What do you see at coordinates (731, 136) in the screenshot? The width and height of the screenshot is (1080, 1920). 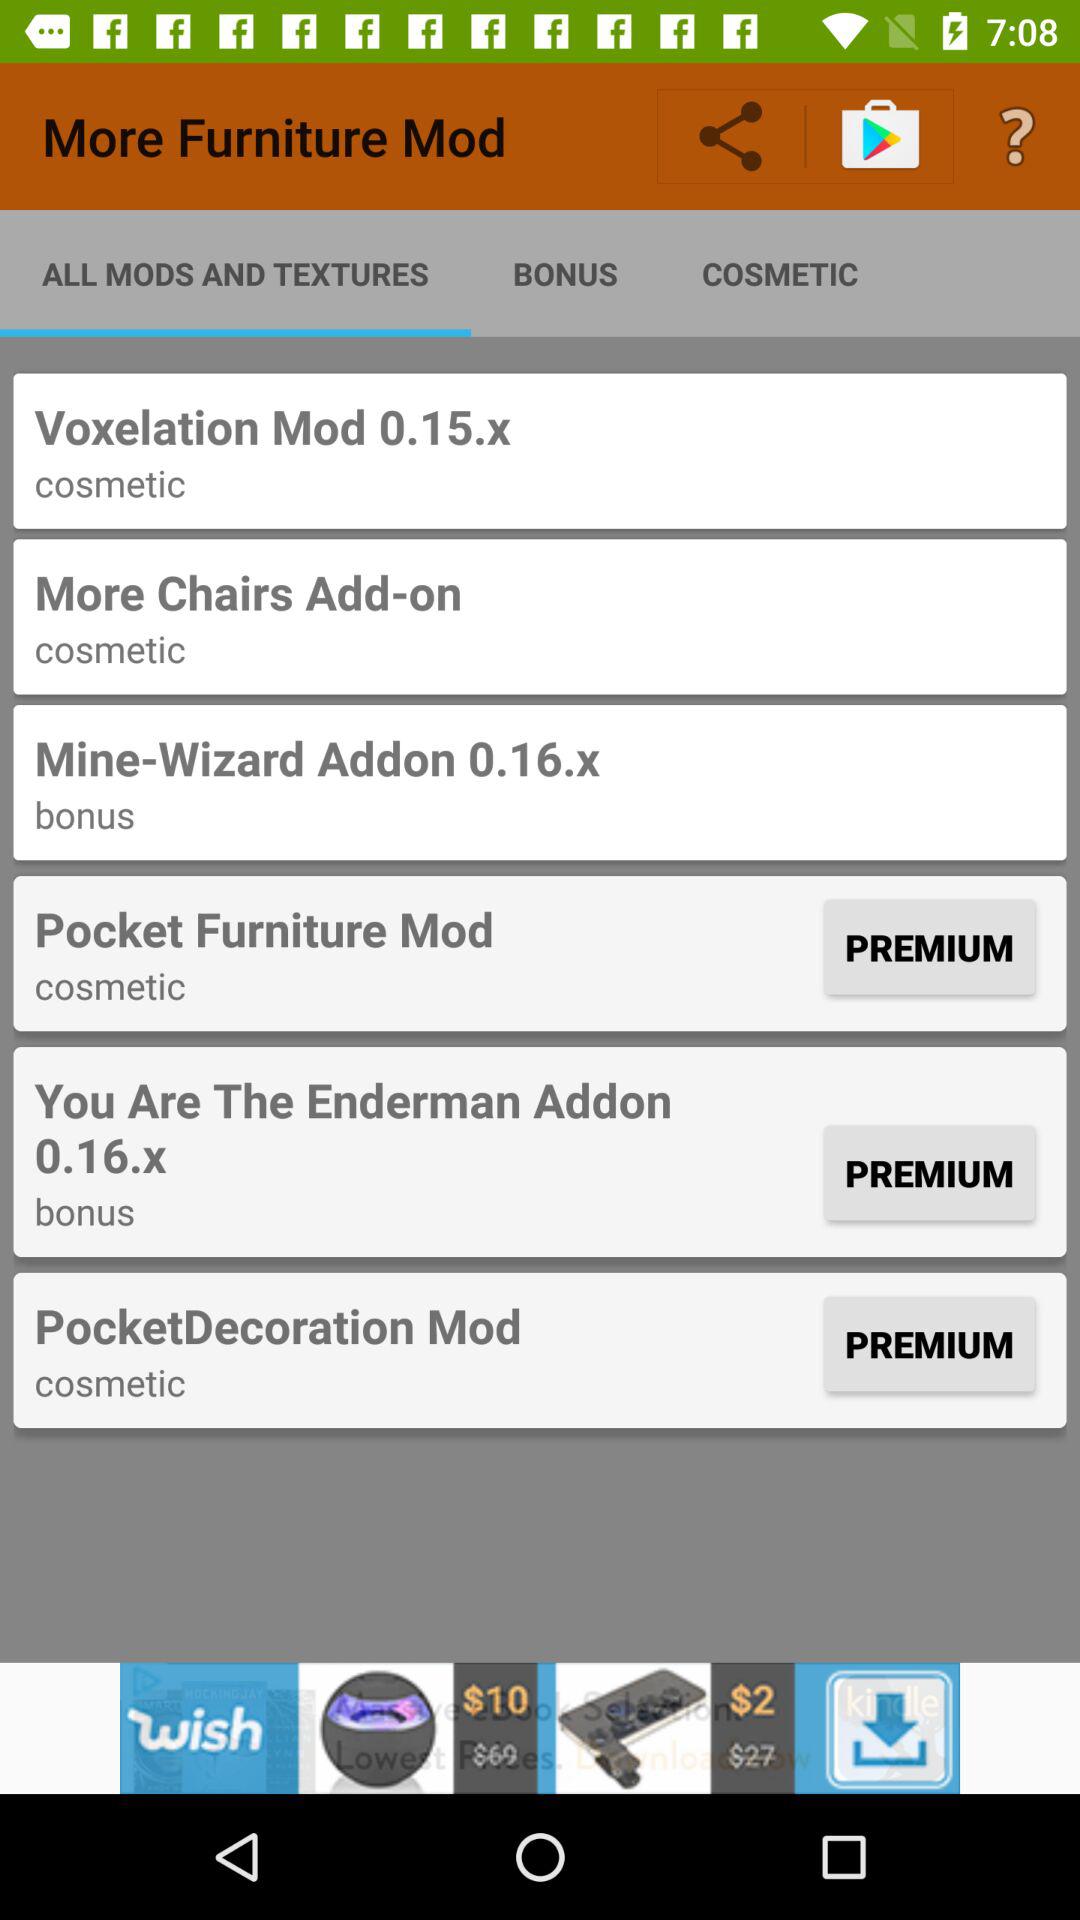 I see `select the button which is left to playstore button` at bounding box center [731, 136].